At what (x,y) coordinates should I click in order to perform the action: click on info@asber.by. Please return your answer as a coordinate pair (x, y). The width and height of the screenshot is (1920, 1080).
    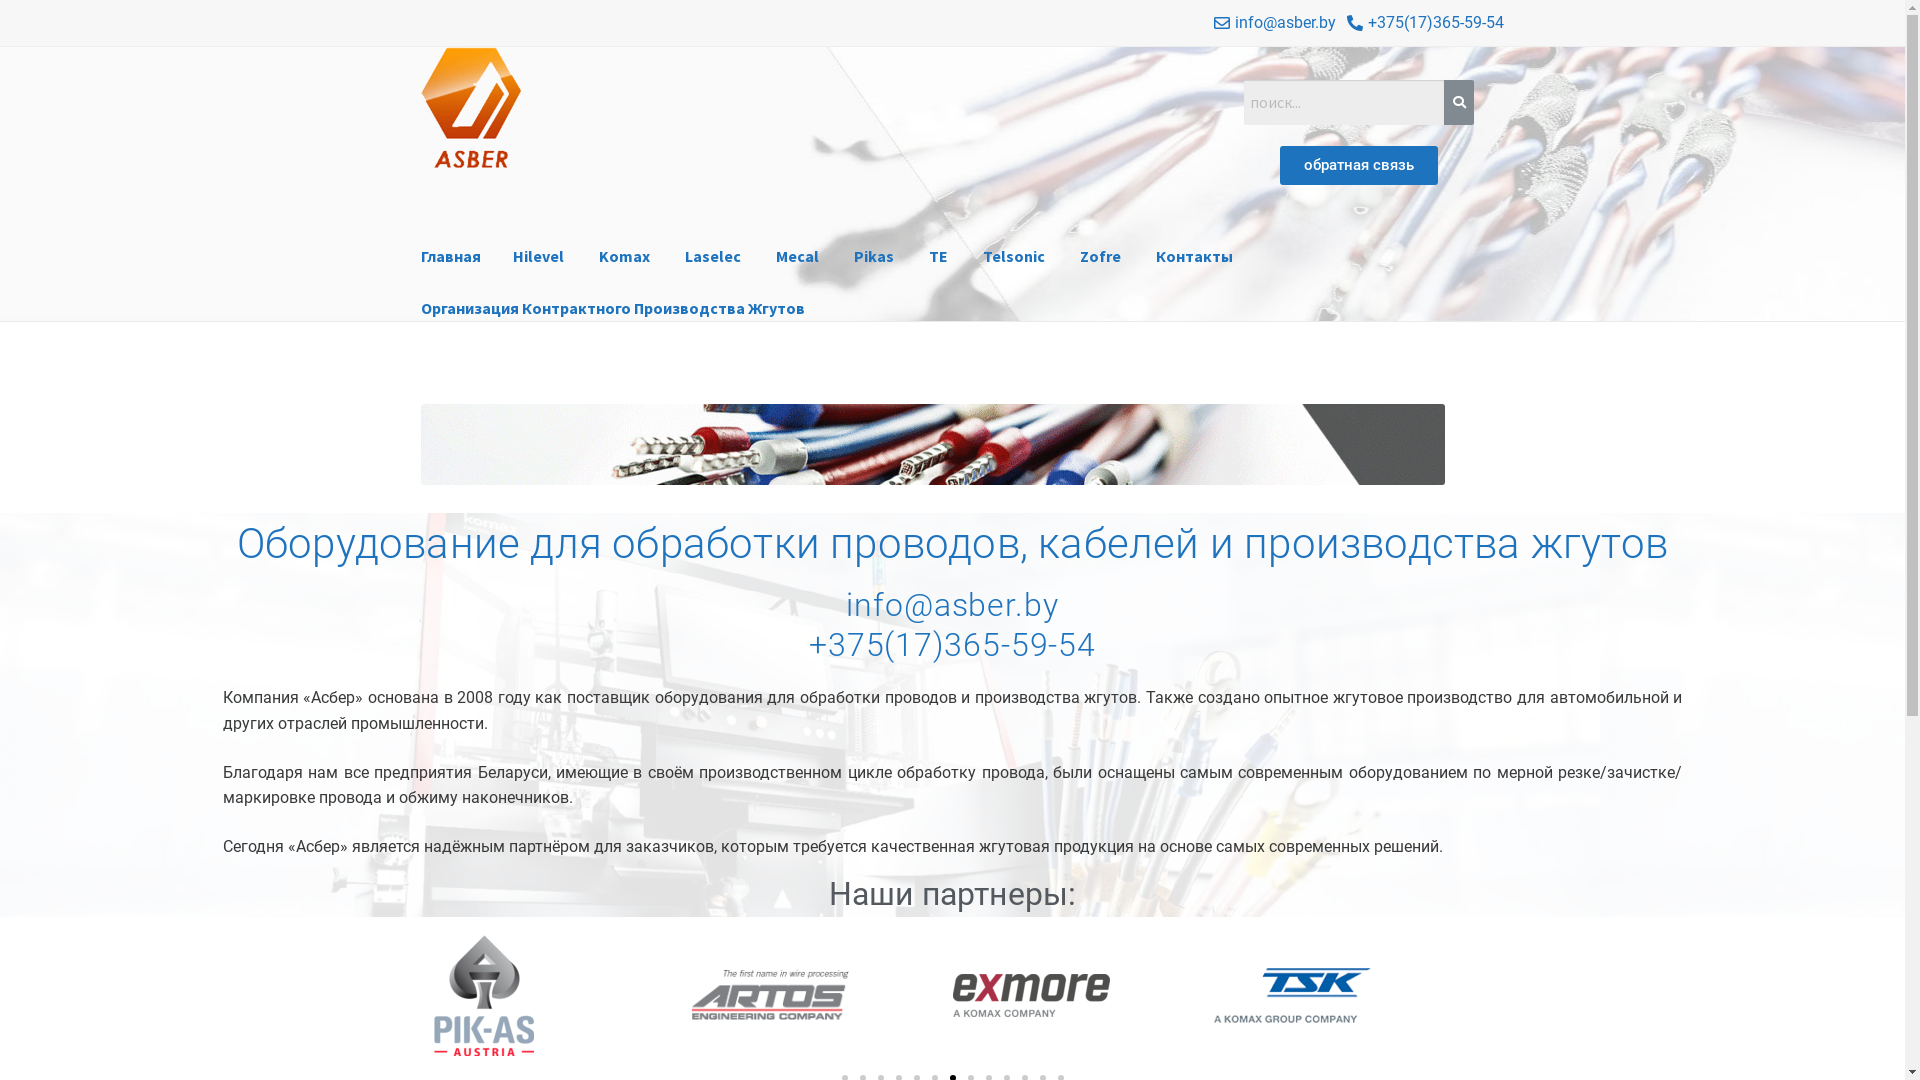
    Looking at the image, I should click on (952, 604).